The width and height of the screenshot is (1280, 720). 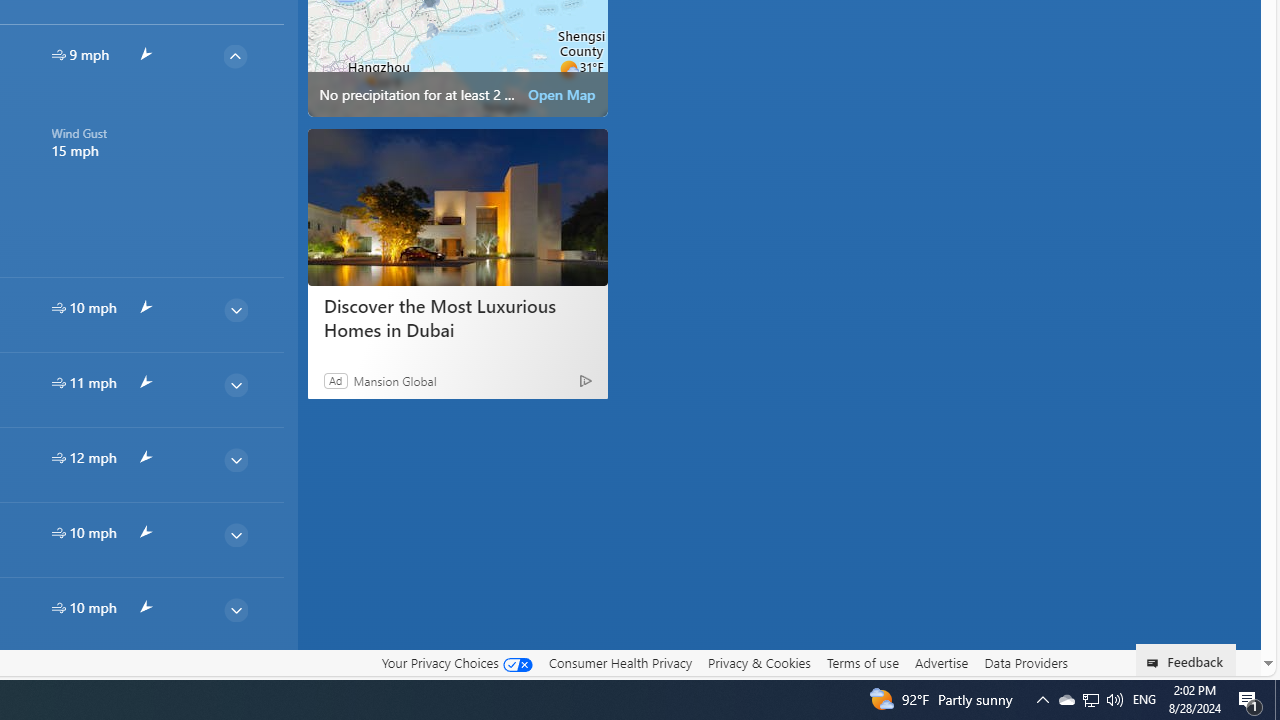 What do you see at coordinates (940, 662) in the screenshot?
I see `Advertise` at bounding box center [940, 662].